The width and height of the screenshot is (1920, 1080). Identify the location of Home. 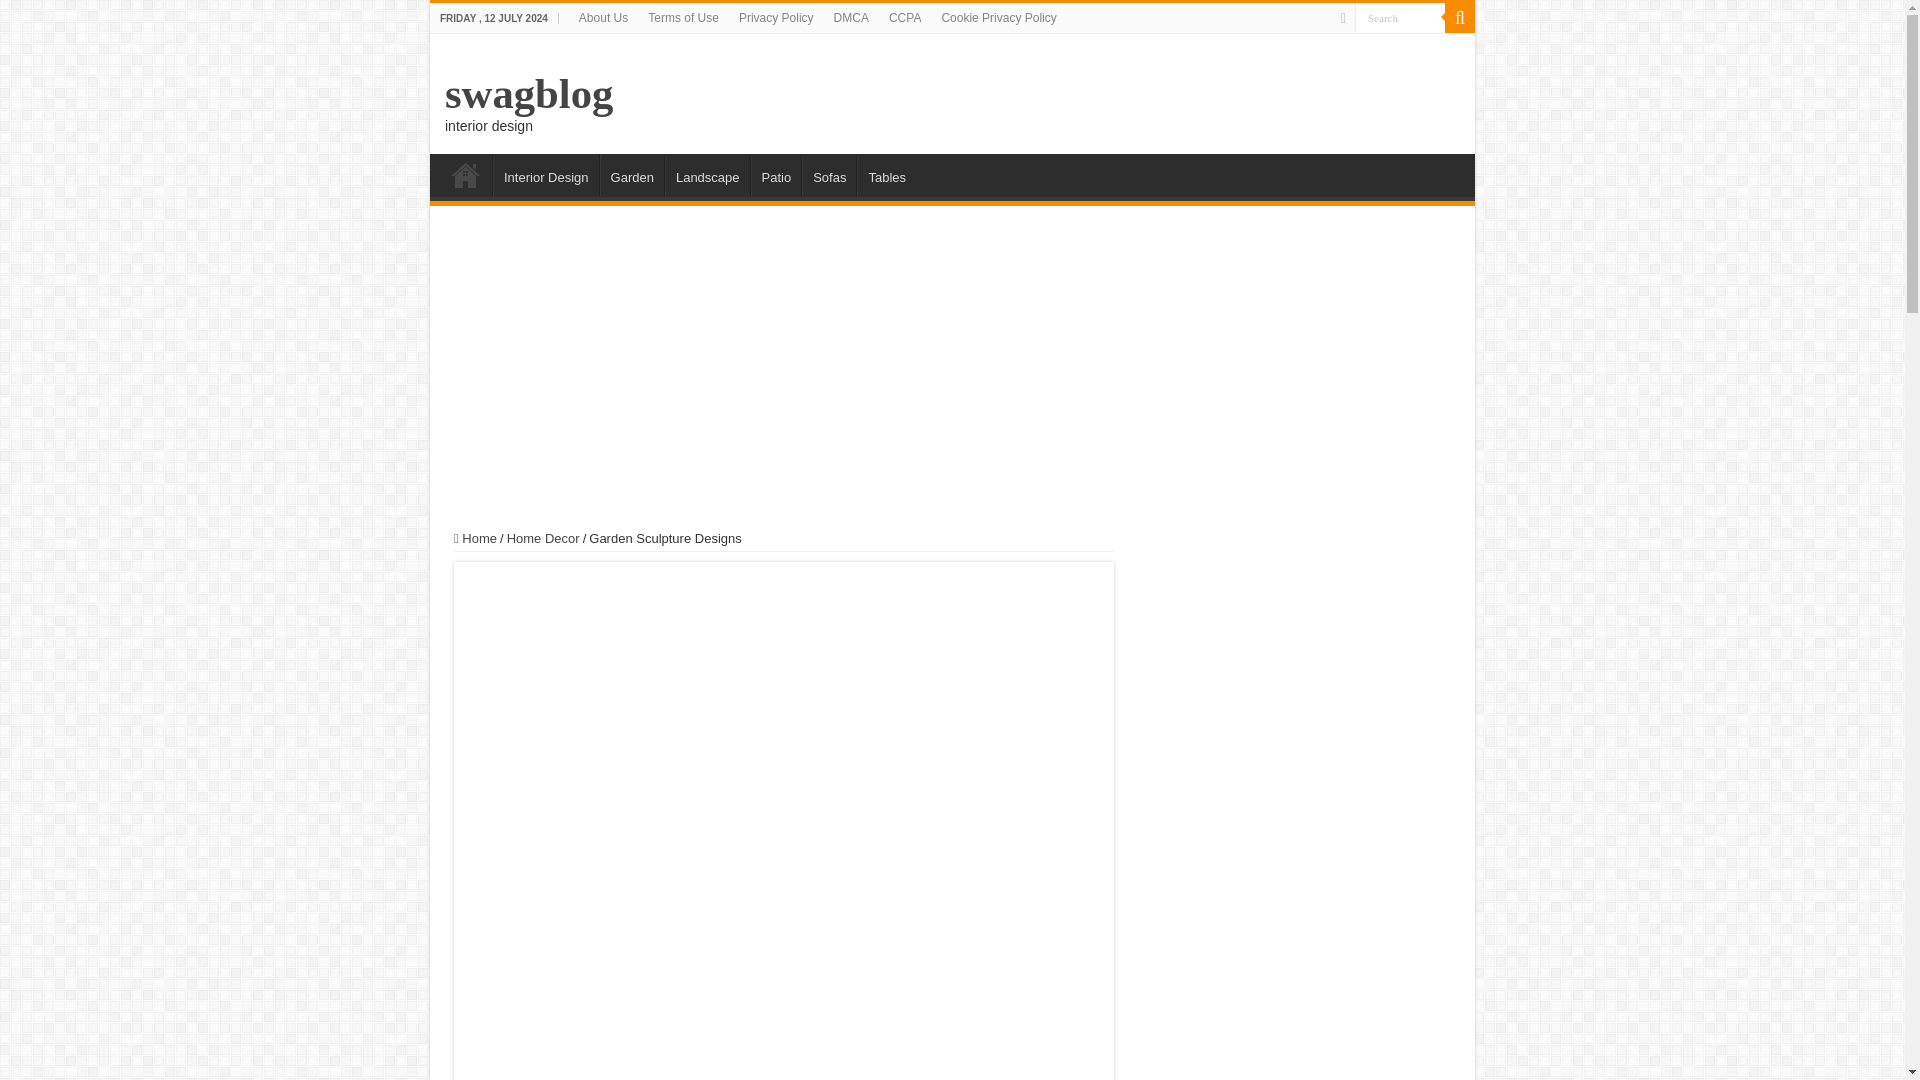
(475, 538).